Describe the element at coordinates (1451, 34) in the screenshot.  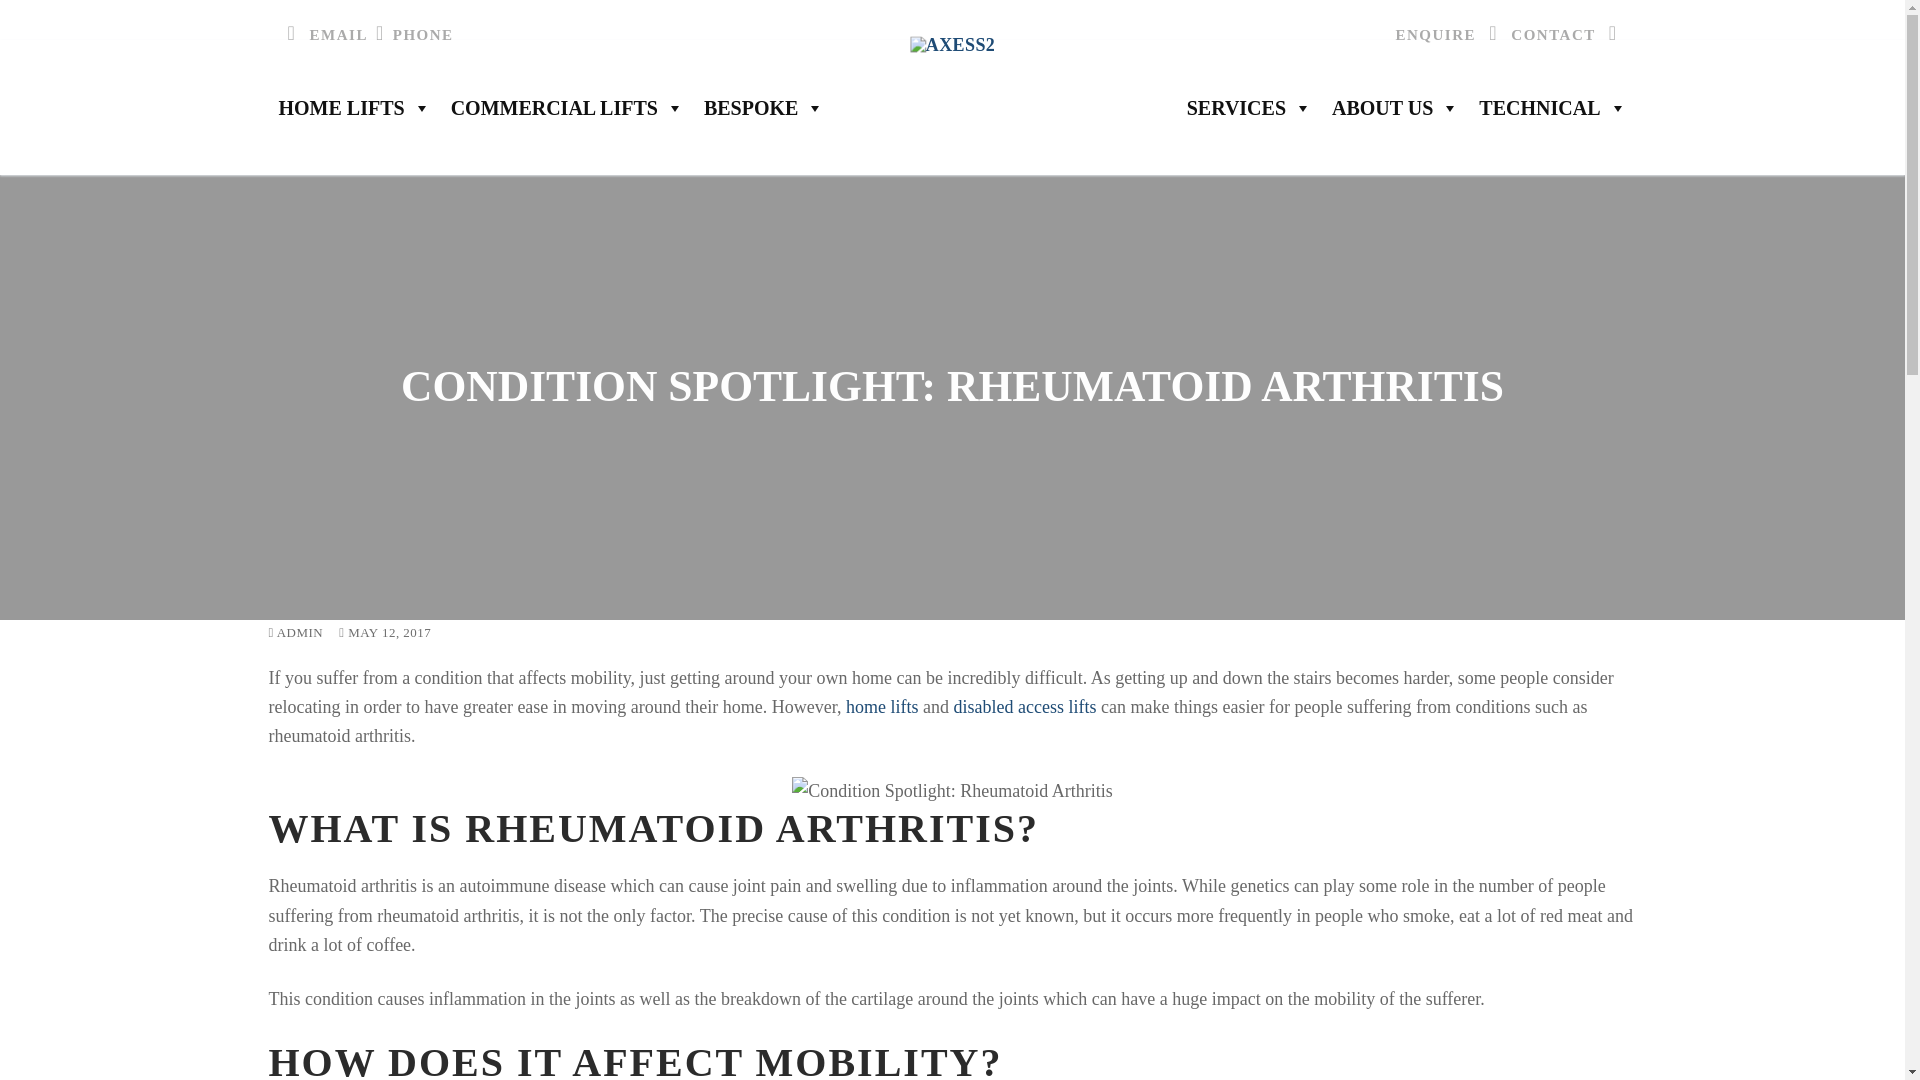
I see `ENQUIRE` at that location.